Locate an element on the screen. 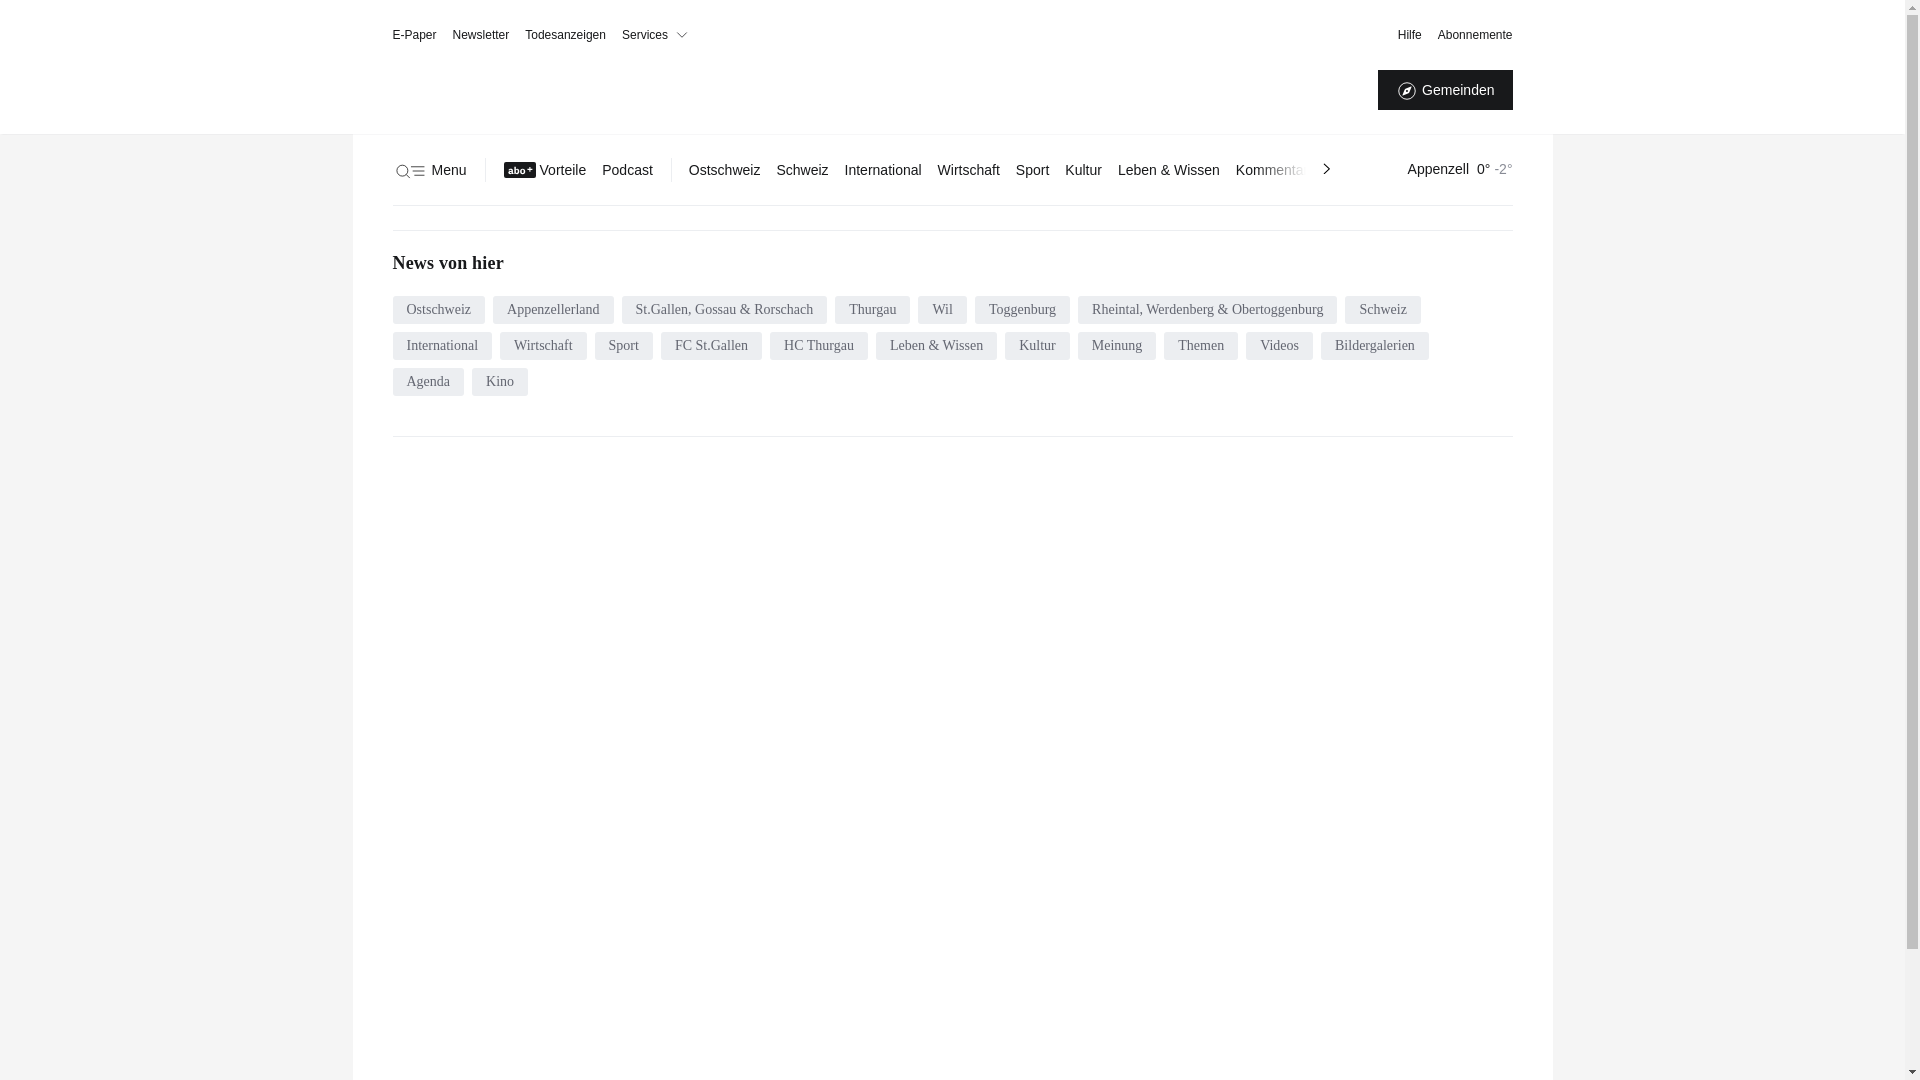  Meinung is located at coordinates (1118, 346).